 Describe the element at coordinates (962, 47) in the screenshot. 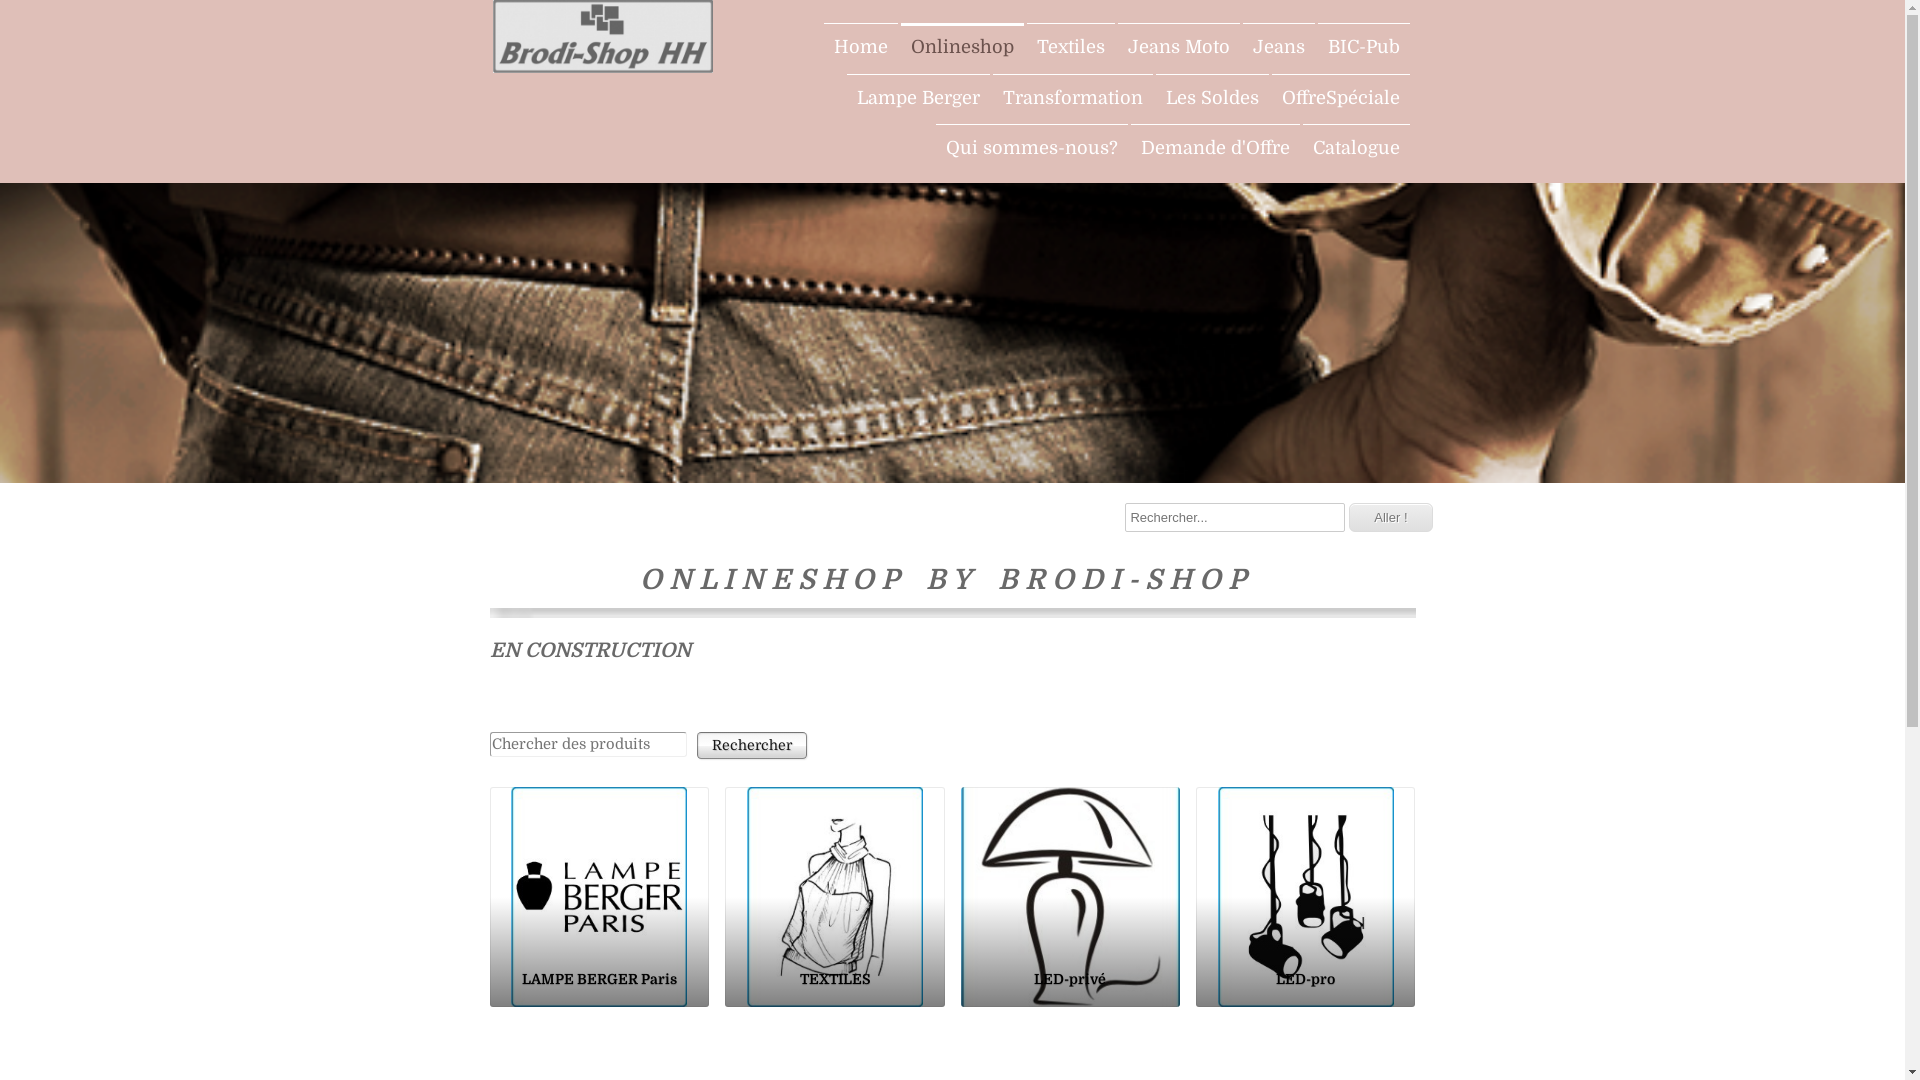

I see `Onlineshop` at that location.